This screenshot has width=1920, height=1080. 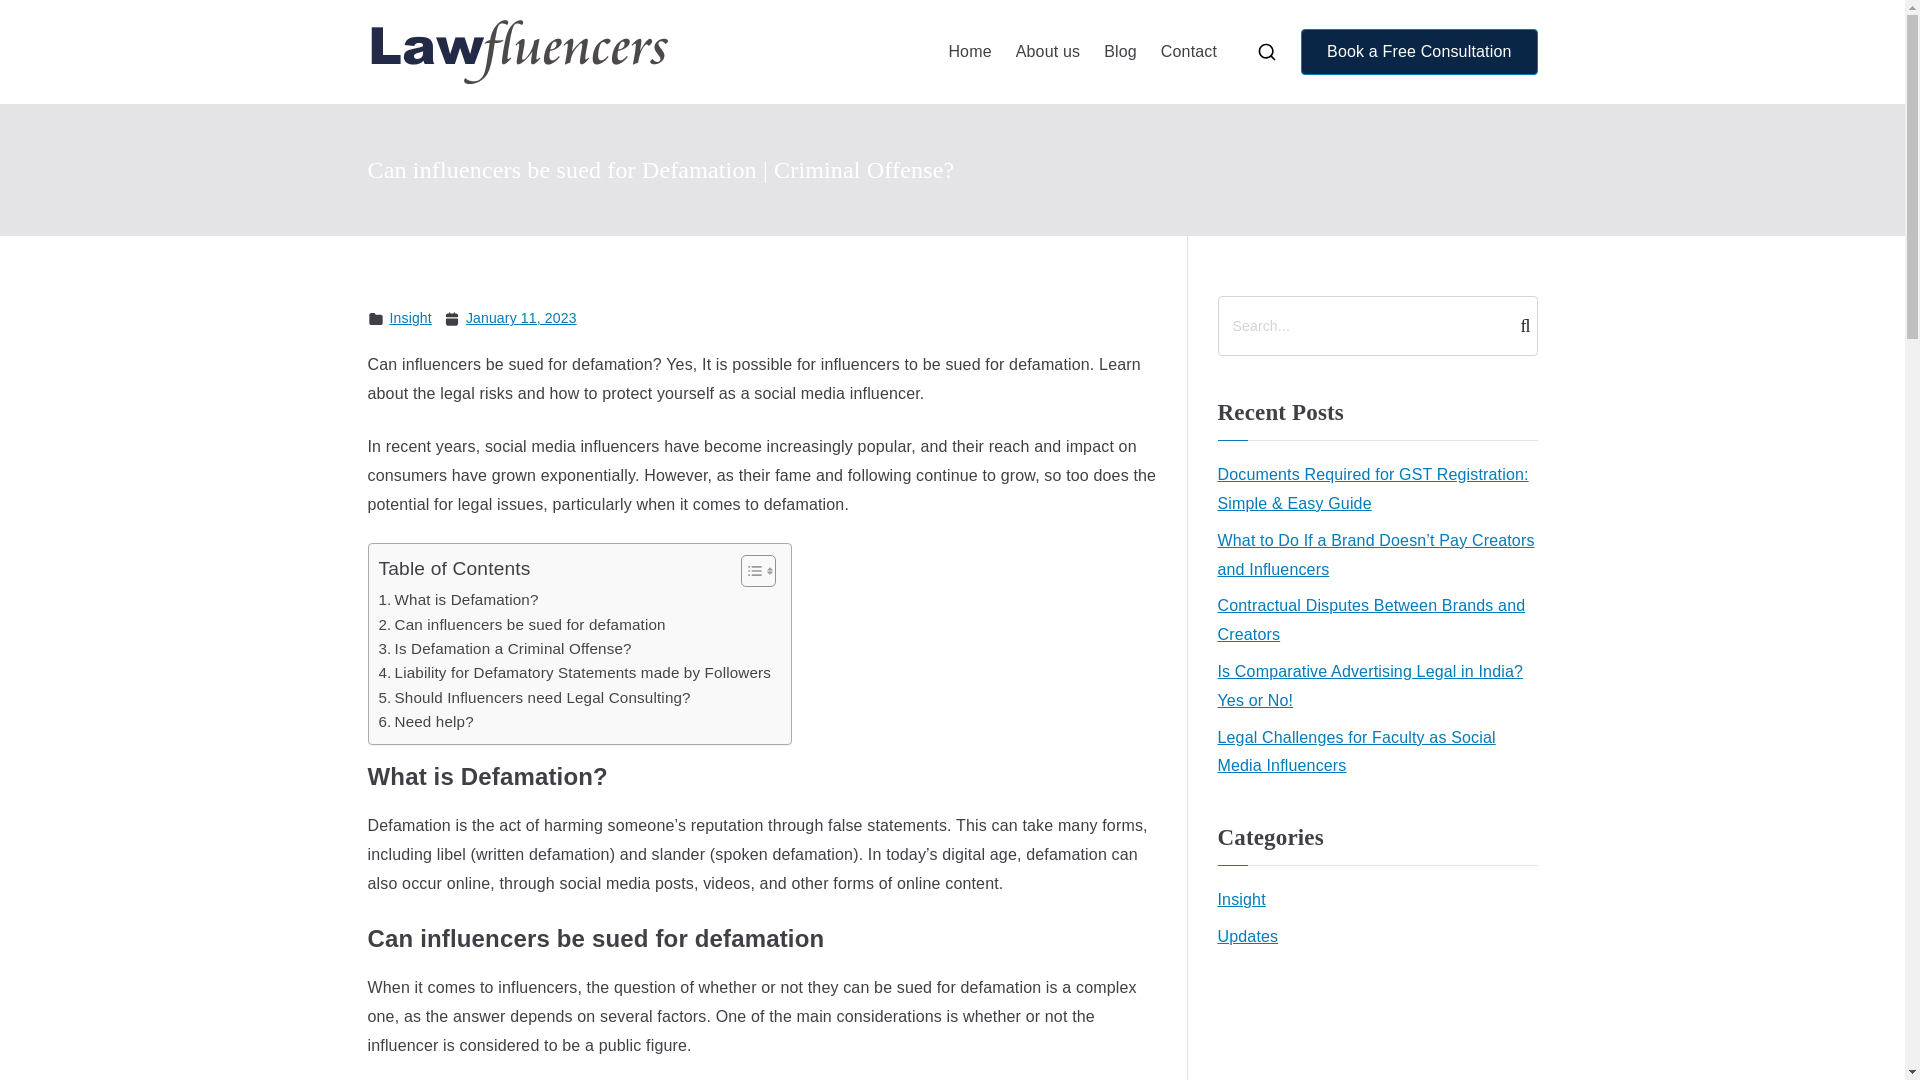 What do you see at coordinates (522, 318) in the screenshot?
I see `January 11, 2023` at bounding box center [522, 318].